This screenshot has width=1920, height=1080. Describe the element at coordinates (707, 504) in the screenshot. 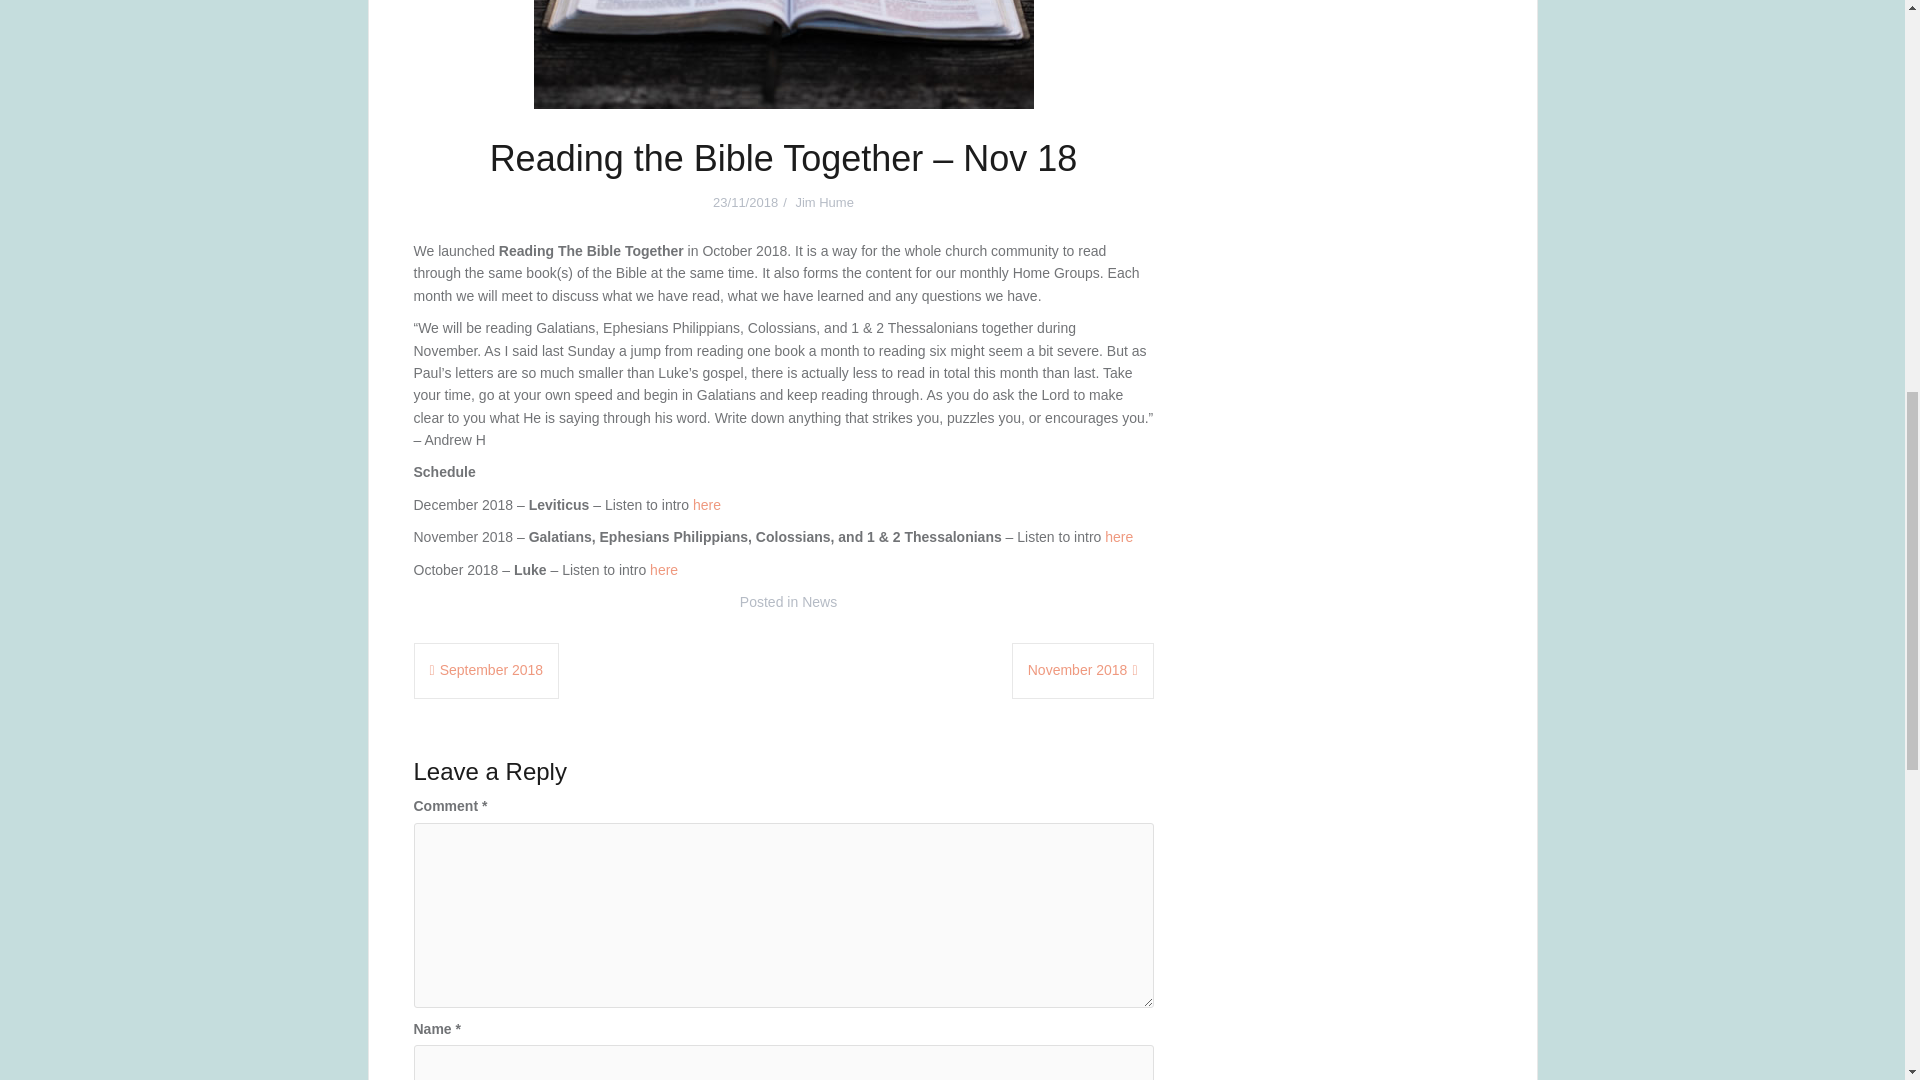

I see `here` at that location.